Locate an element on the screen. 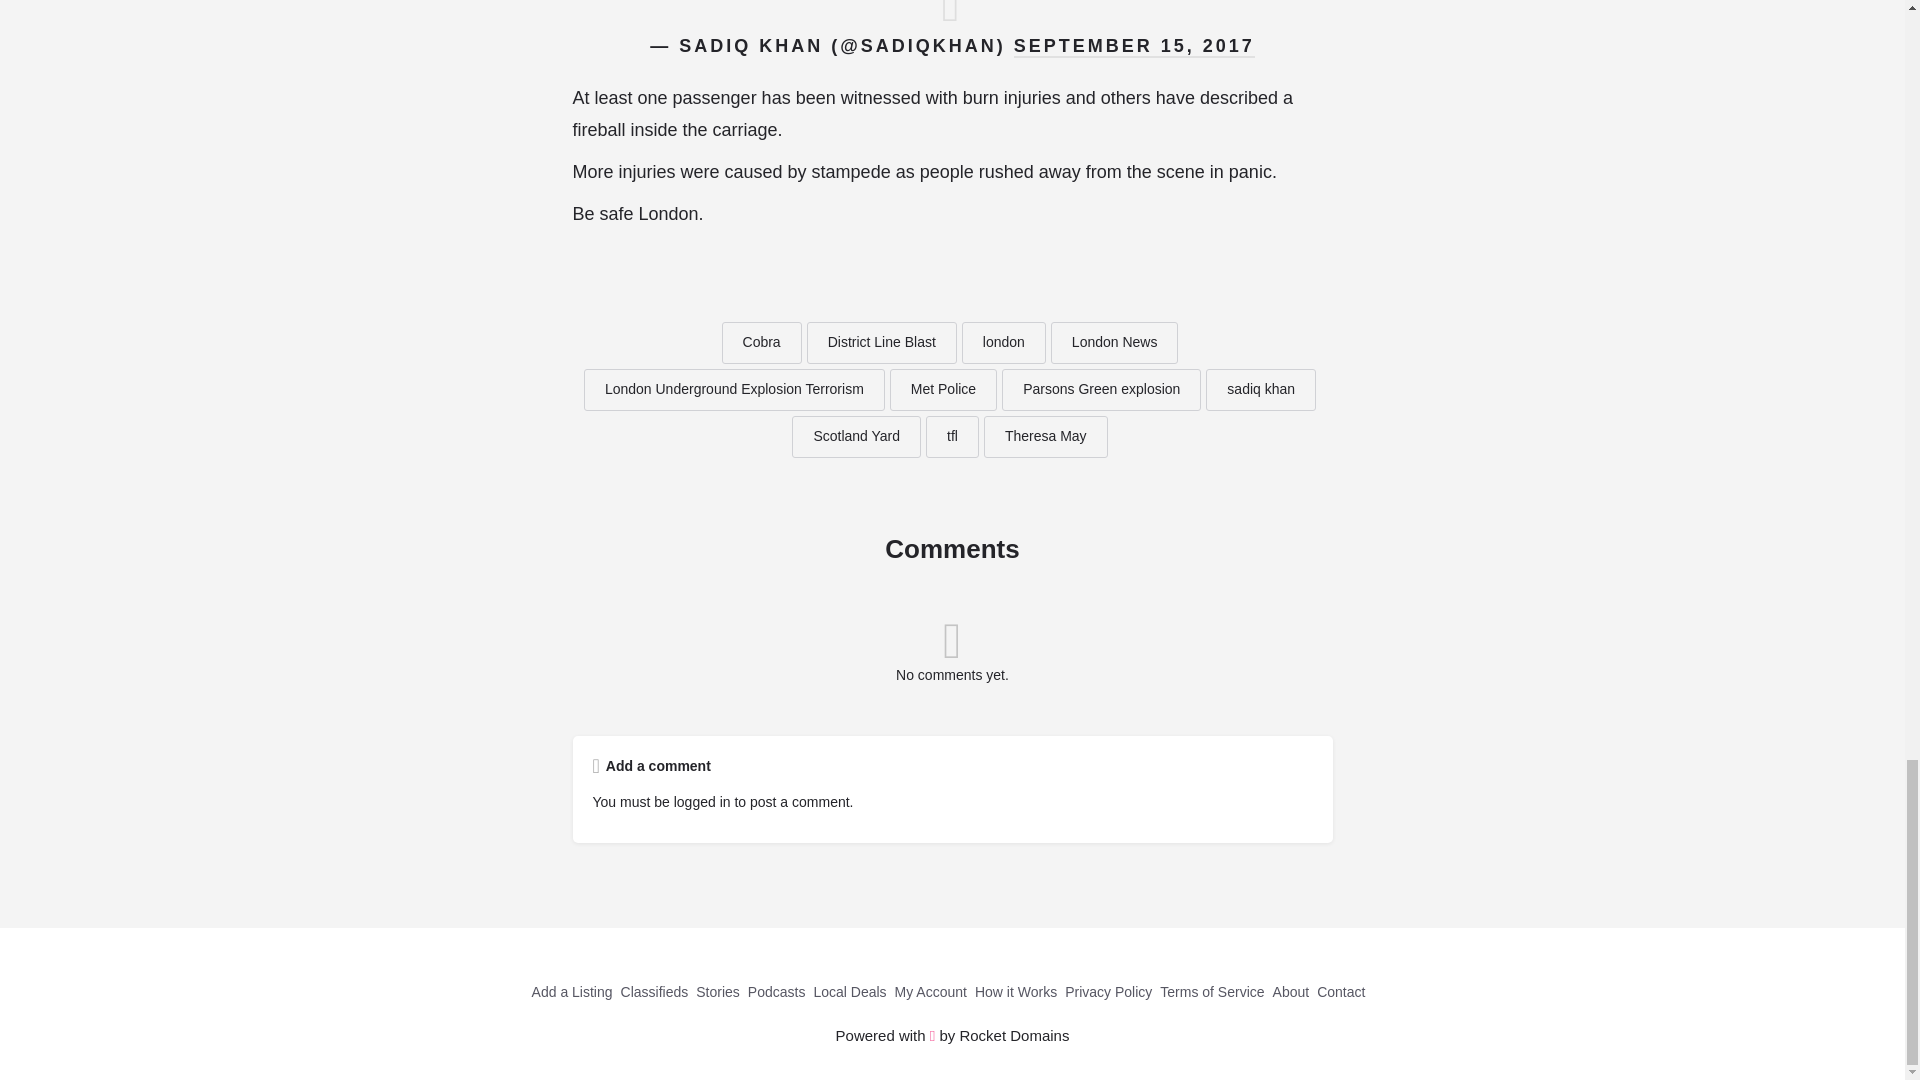  District Line Blast is located at coordinates (881, 342).